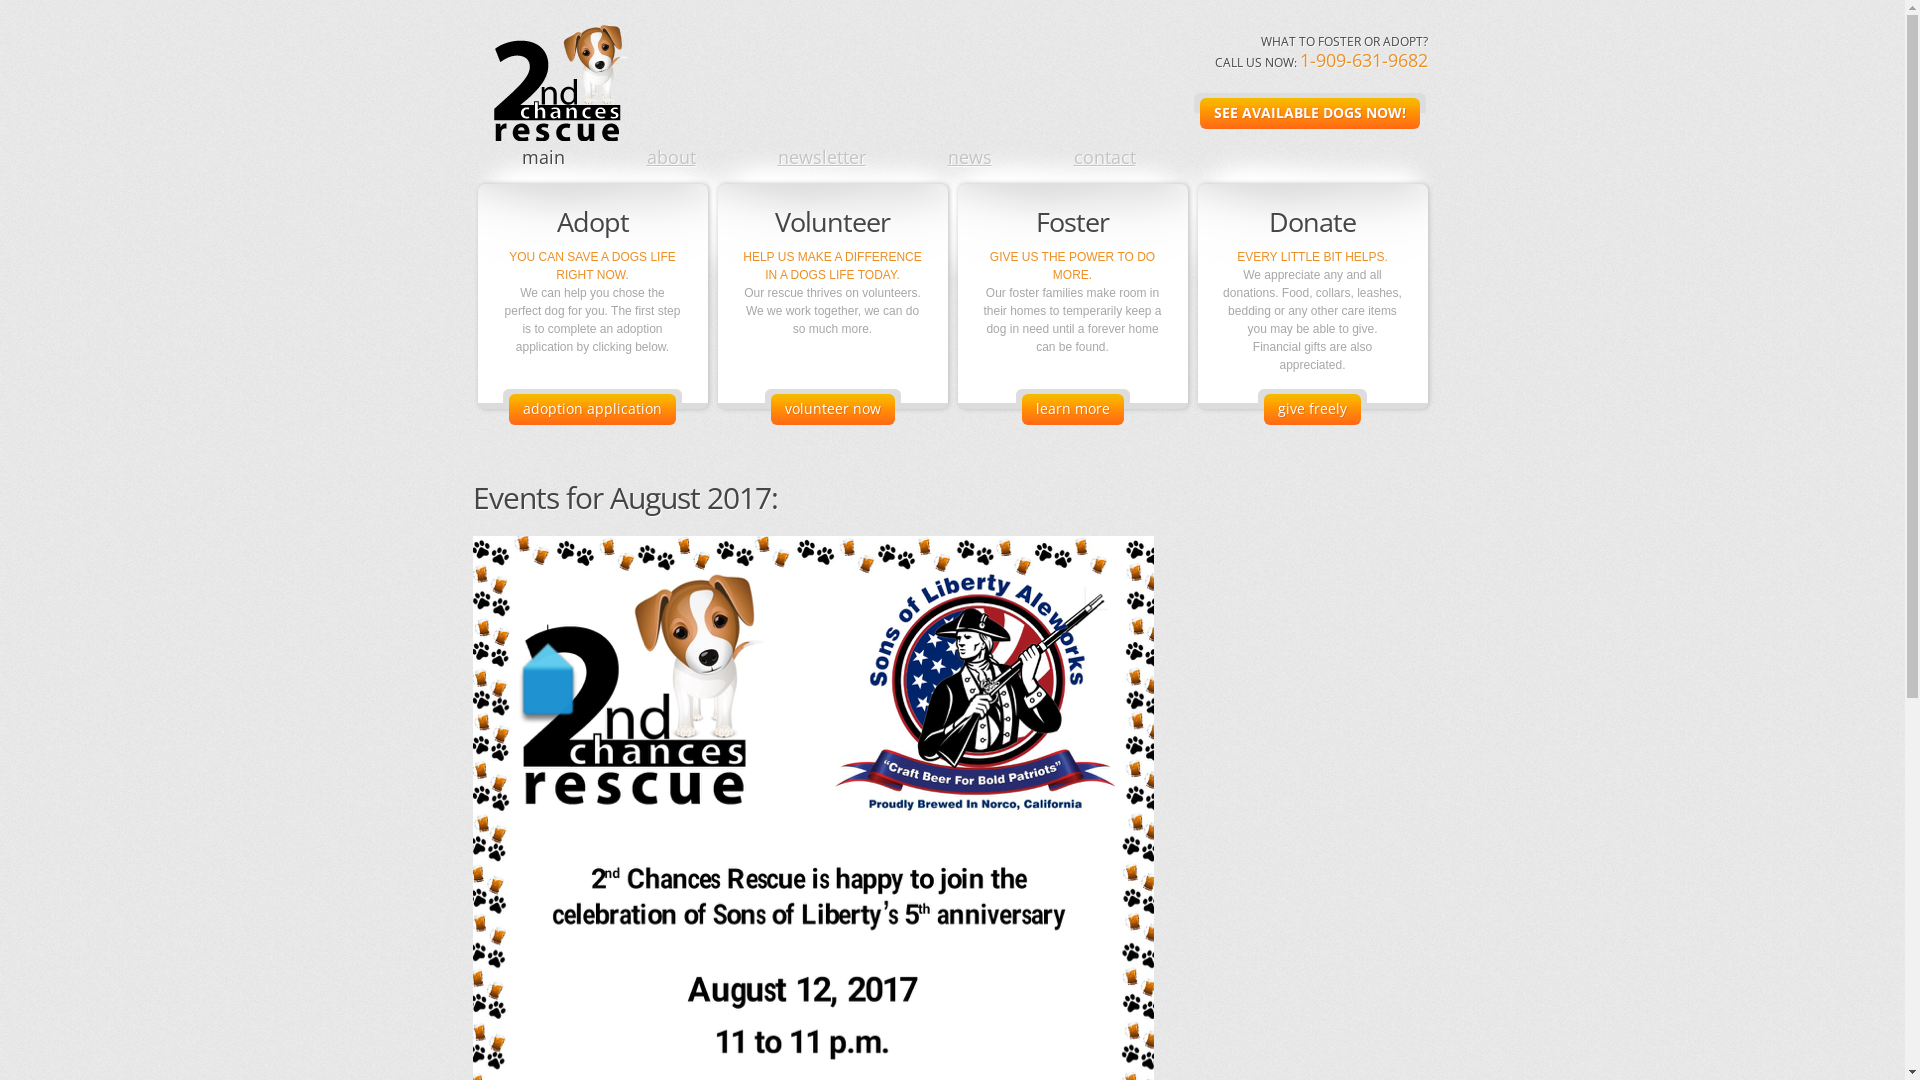  Describe the element at coordinates (822, 157) in the screenshot. I see `newsletter` at that location.